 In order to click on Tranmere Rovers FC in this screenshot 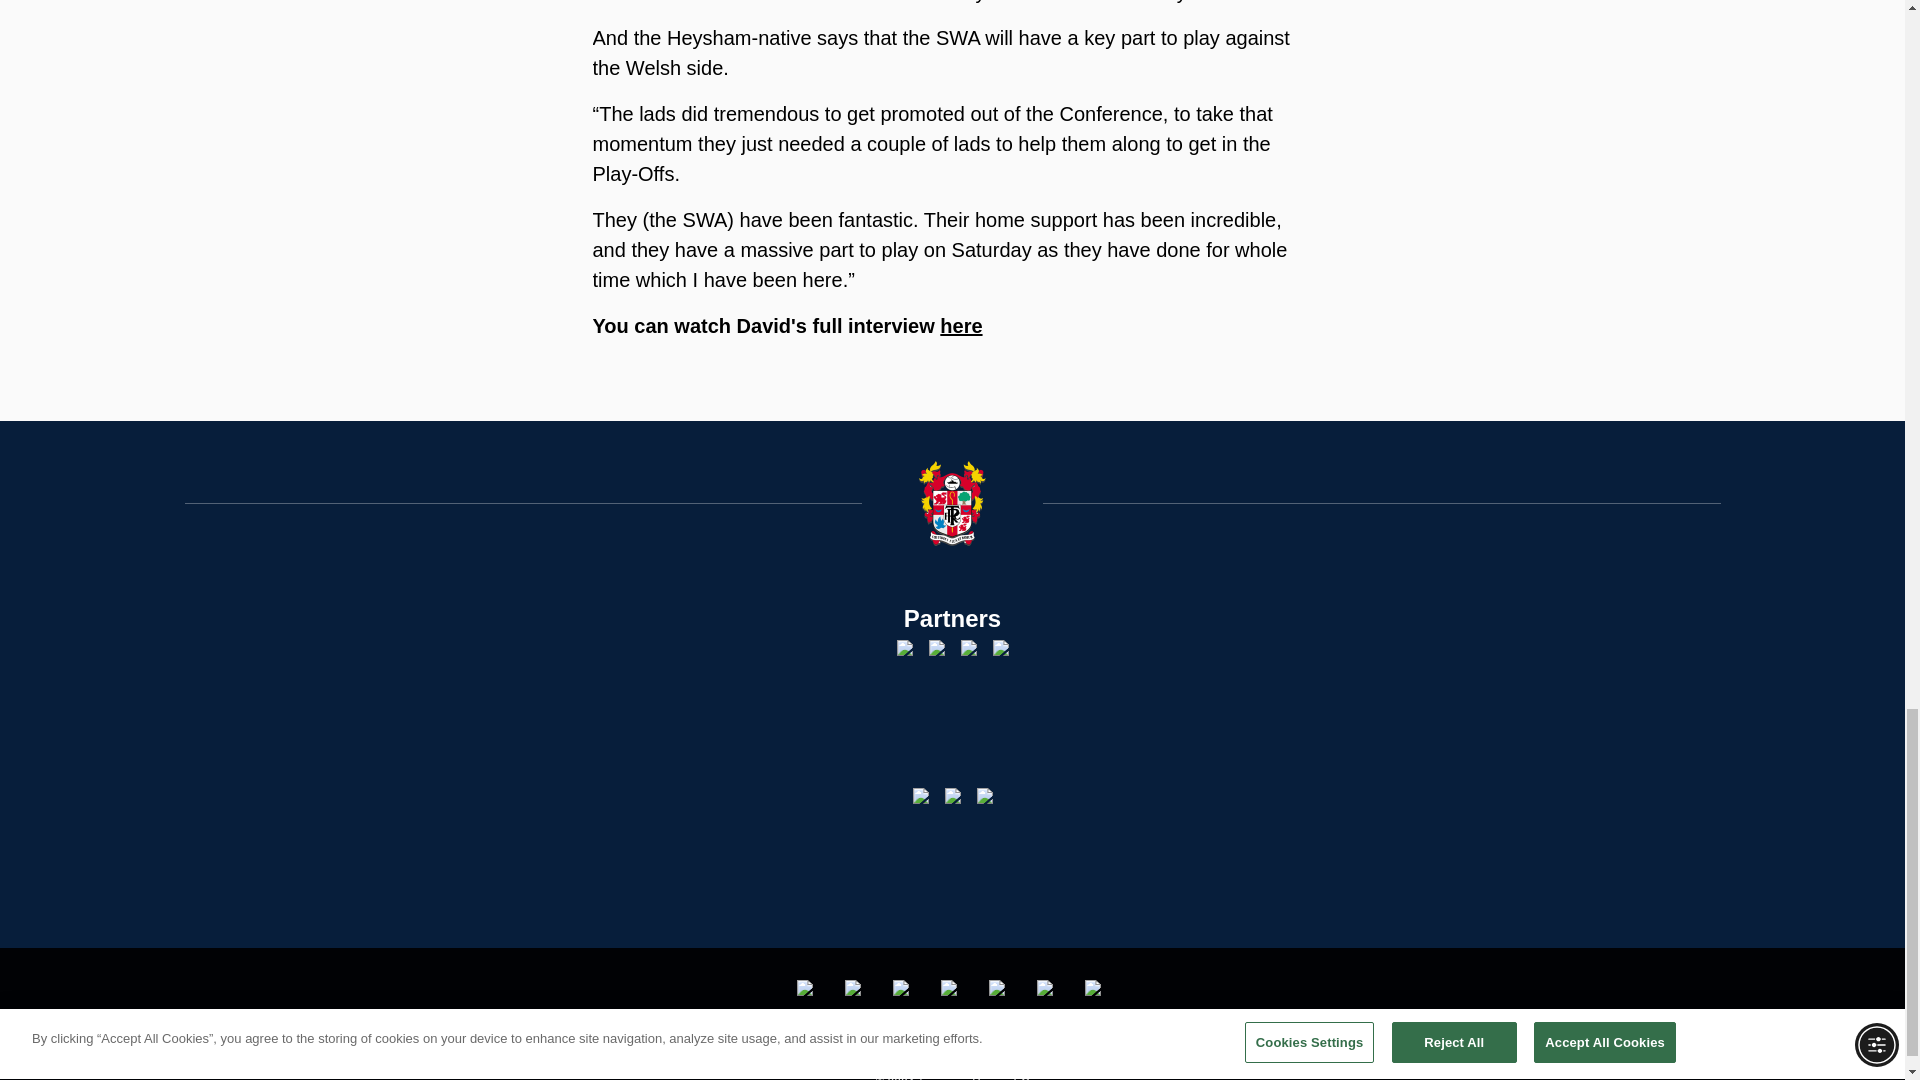, I will do `click(1048, 987)`.